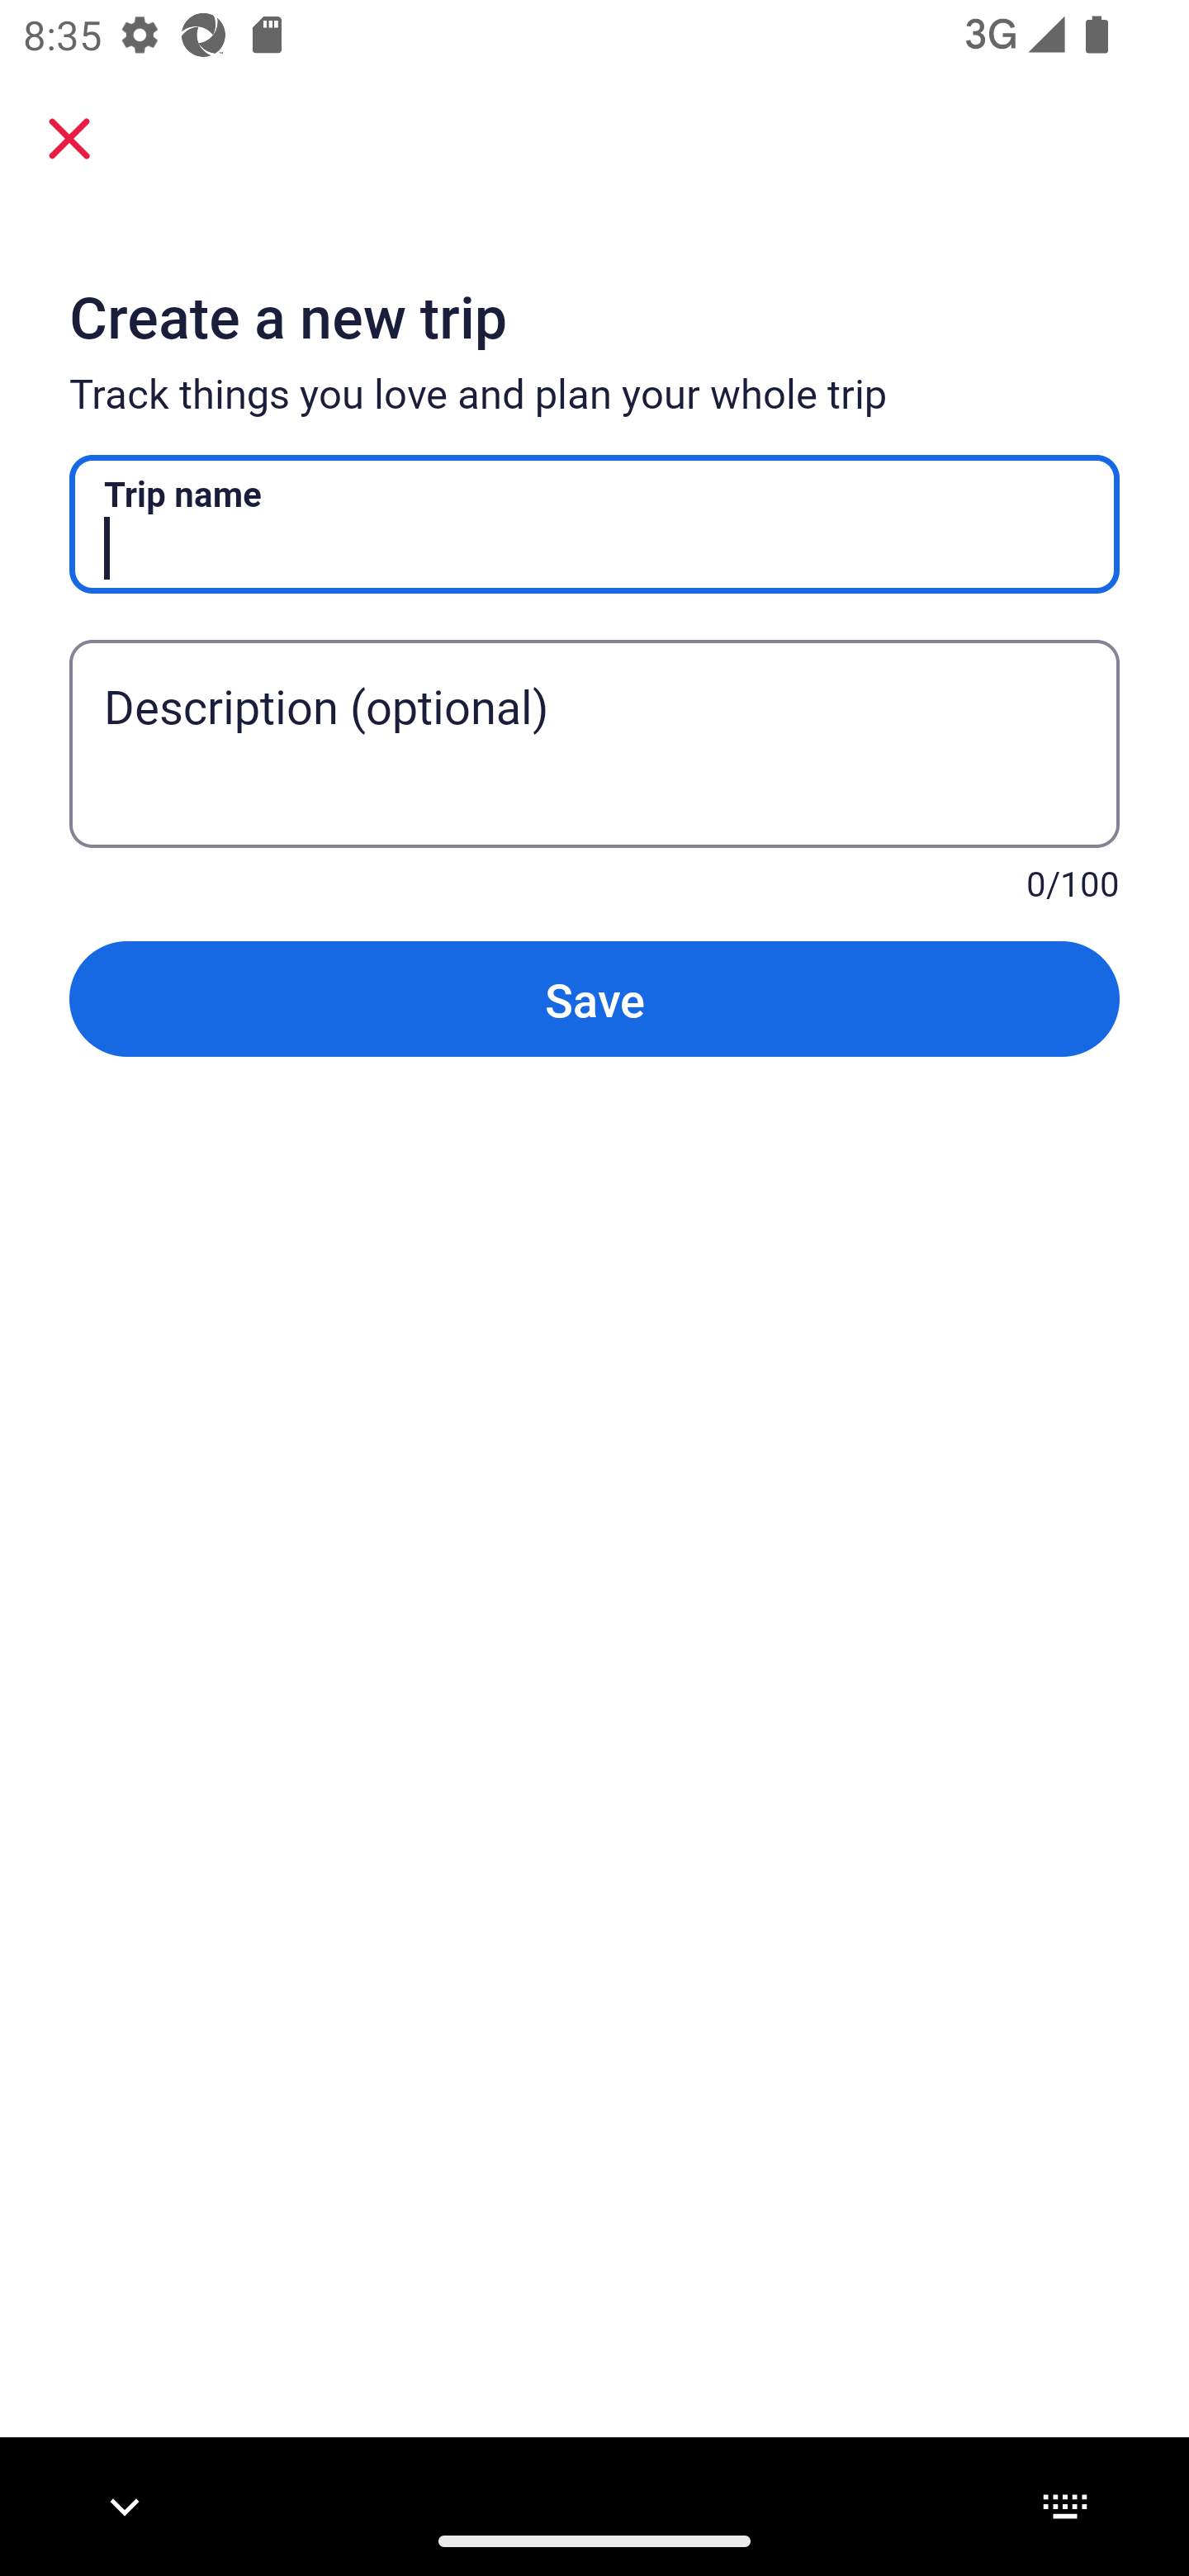  I want to click on Trip name, so click(594, 523).